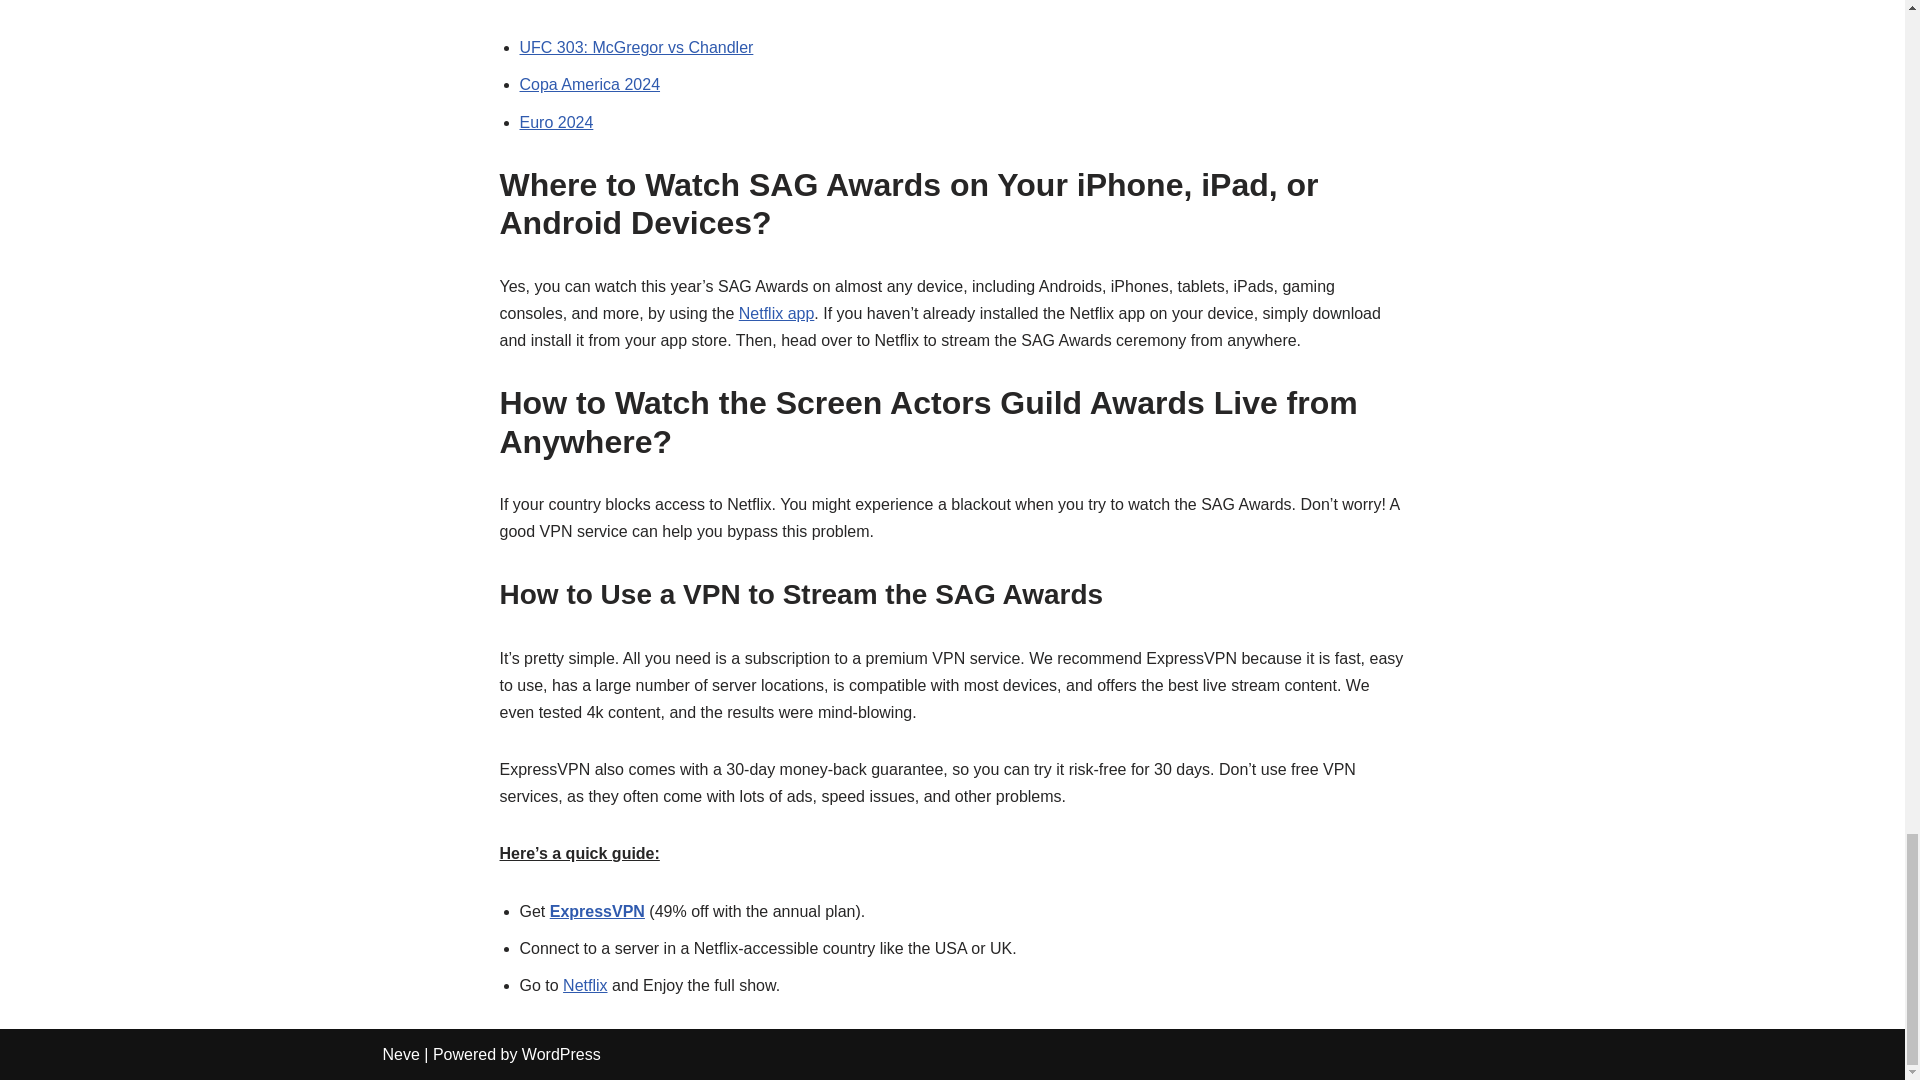  Describe the element at coordinates (400, 1054) in the screenshot. I see `Neve` at that location.